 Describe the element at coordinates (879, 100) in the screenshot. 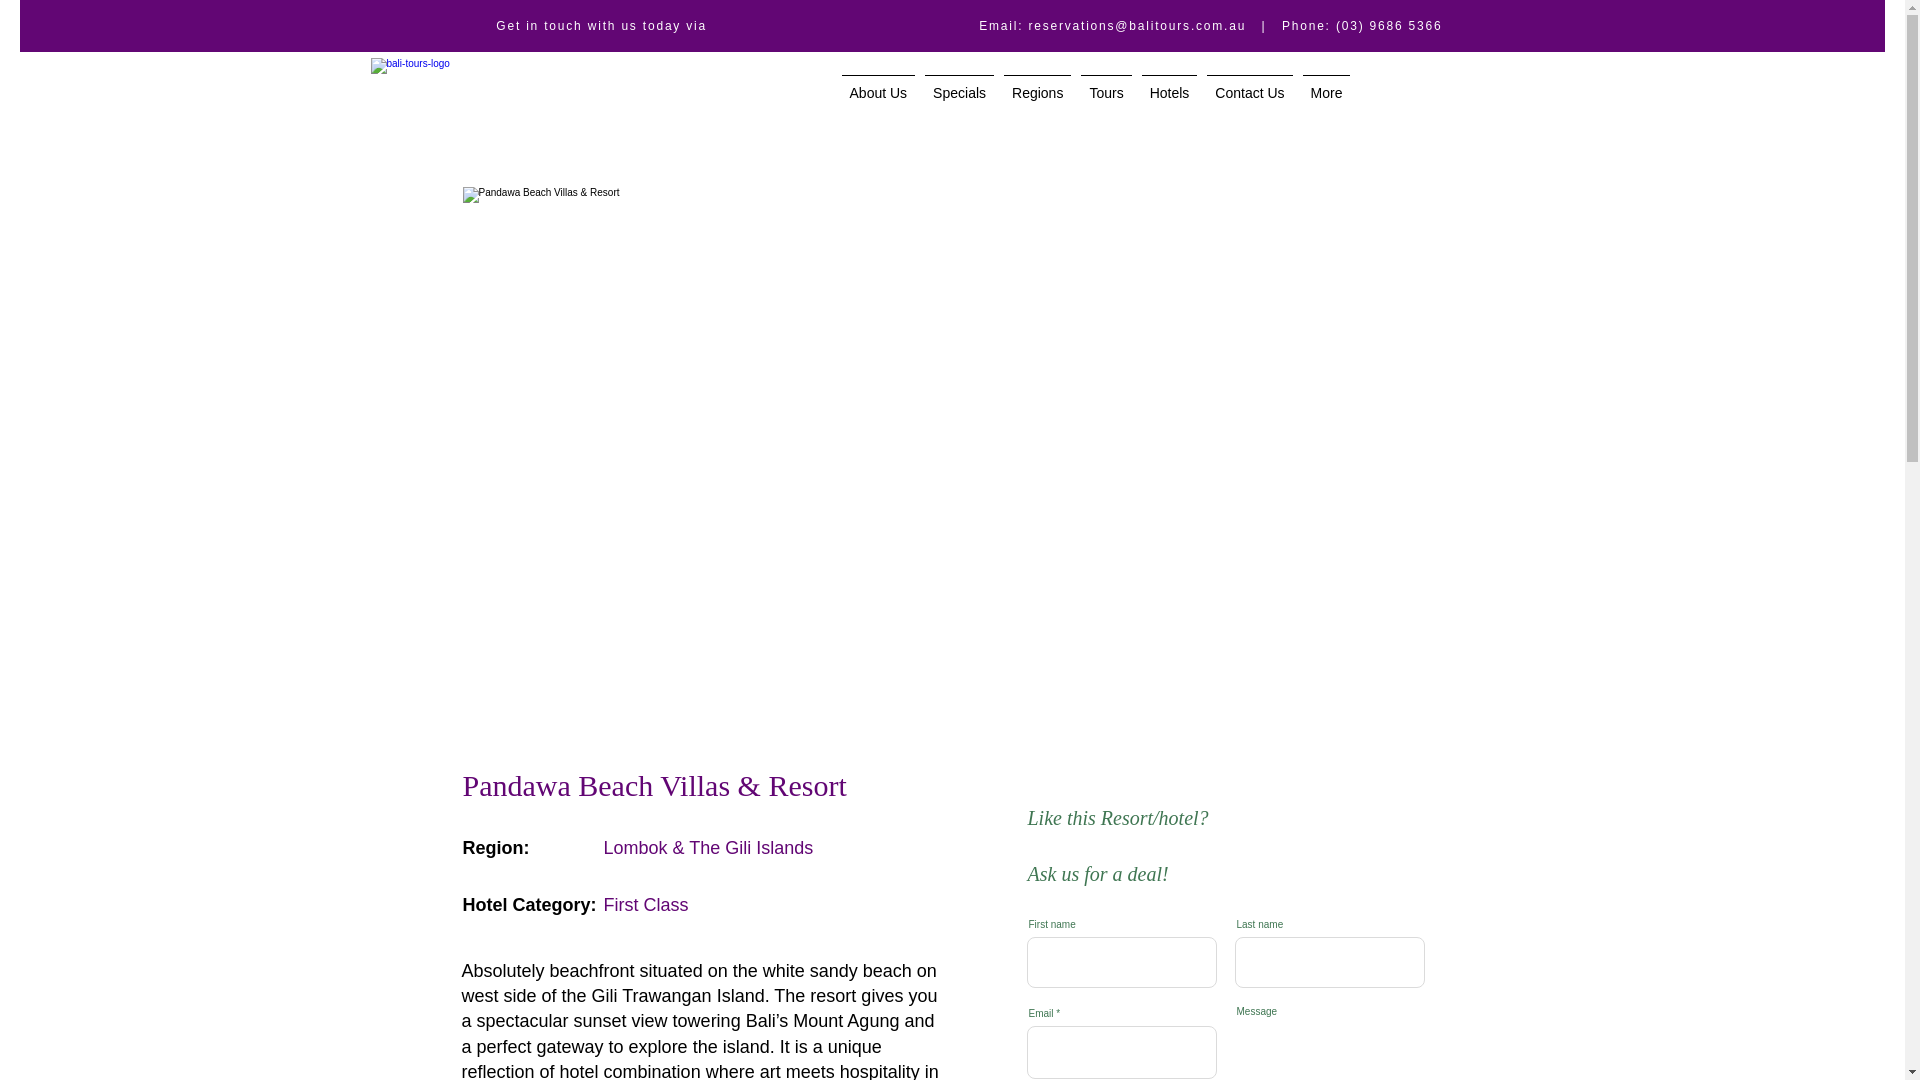

I see `About Us` at that location.